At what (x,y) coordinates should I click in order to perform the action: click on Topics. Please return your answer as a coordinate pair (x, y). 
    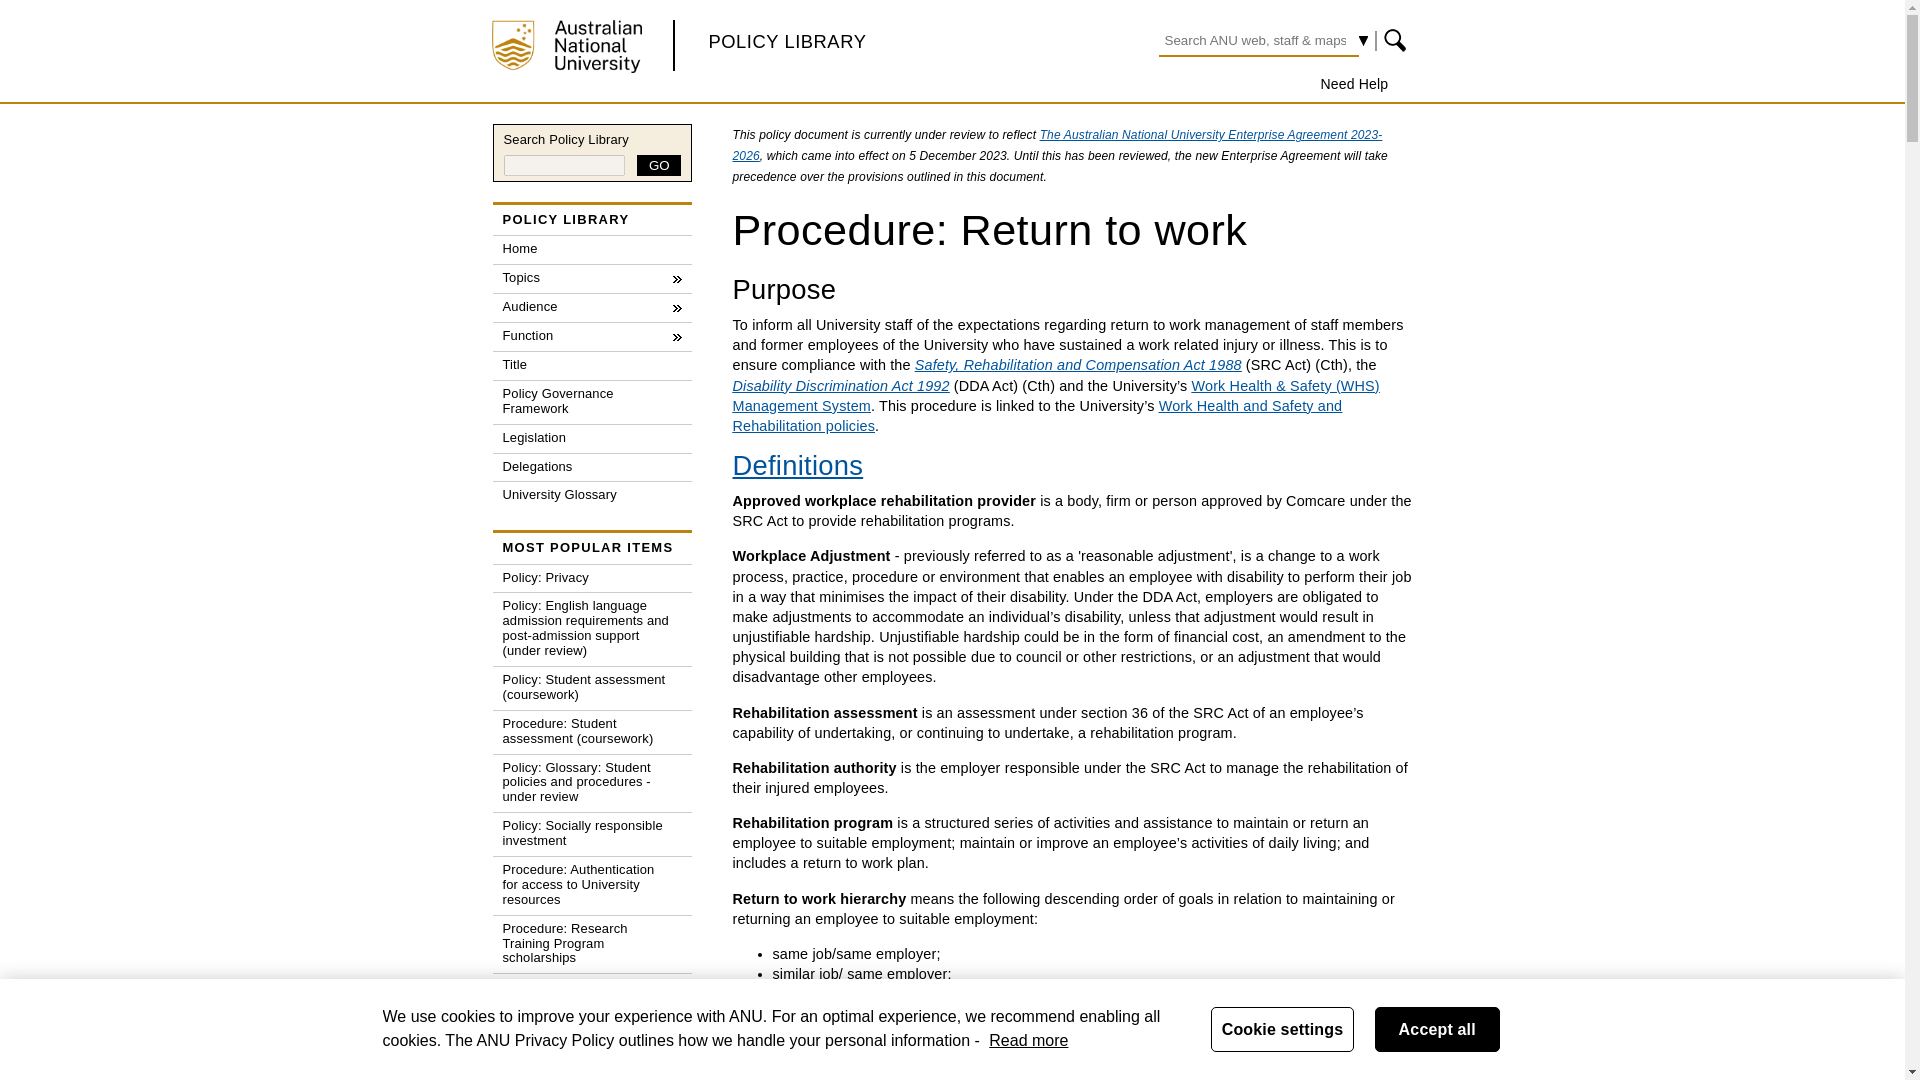
    Looking at the image, I should click on (591, 278).